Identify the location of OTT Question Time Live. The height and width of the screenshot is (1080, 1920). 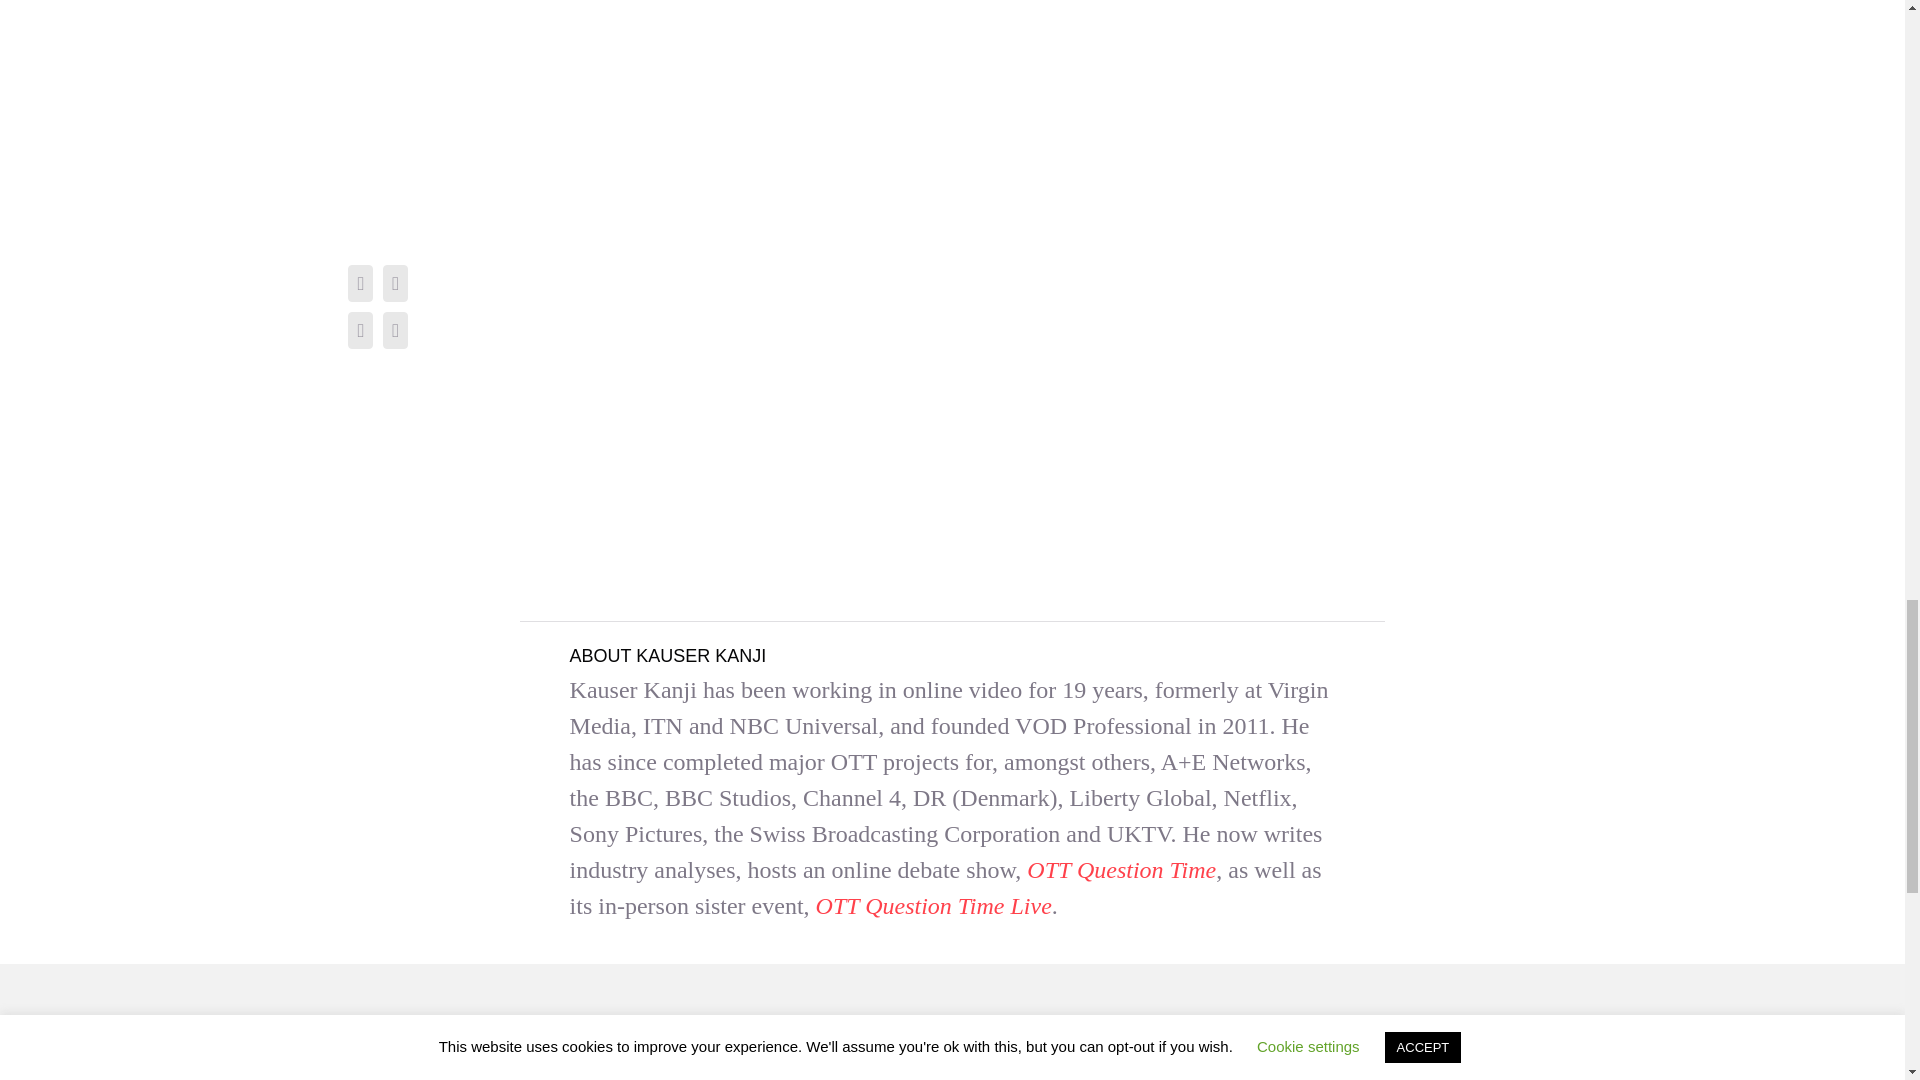
(934, 906).